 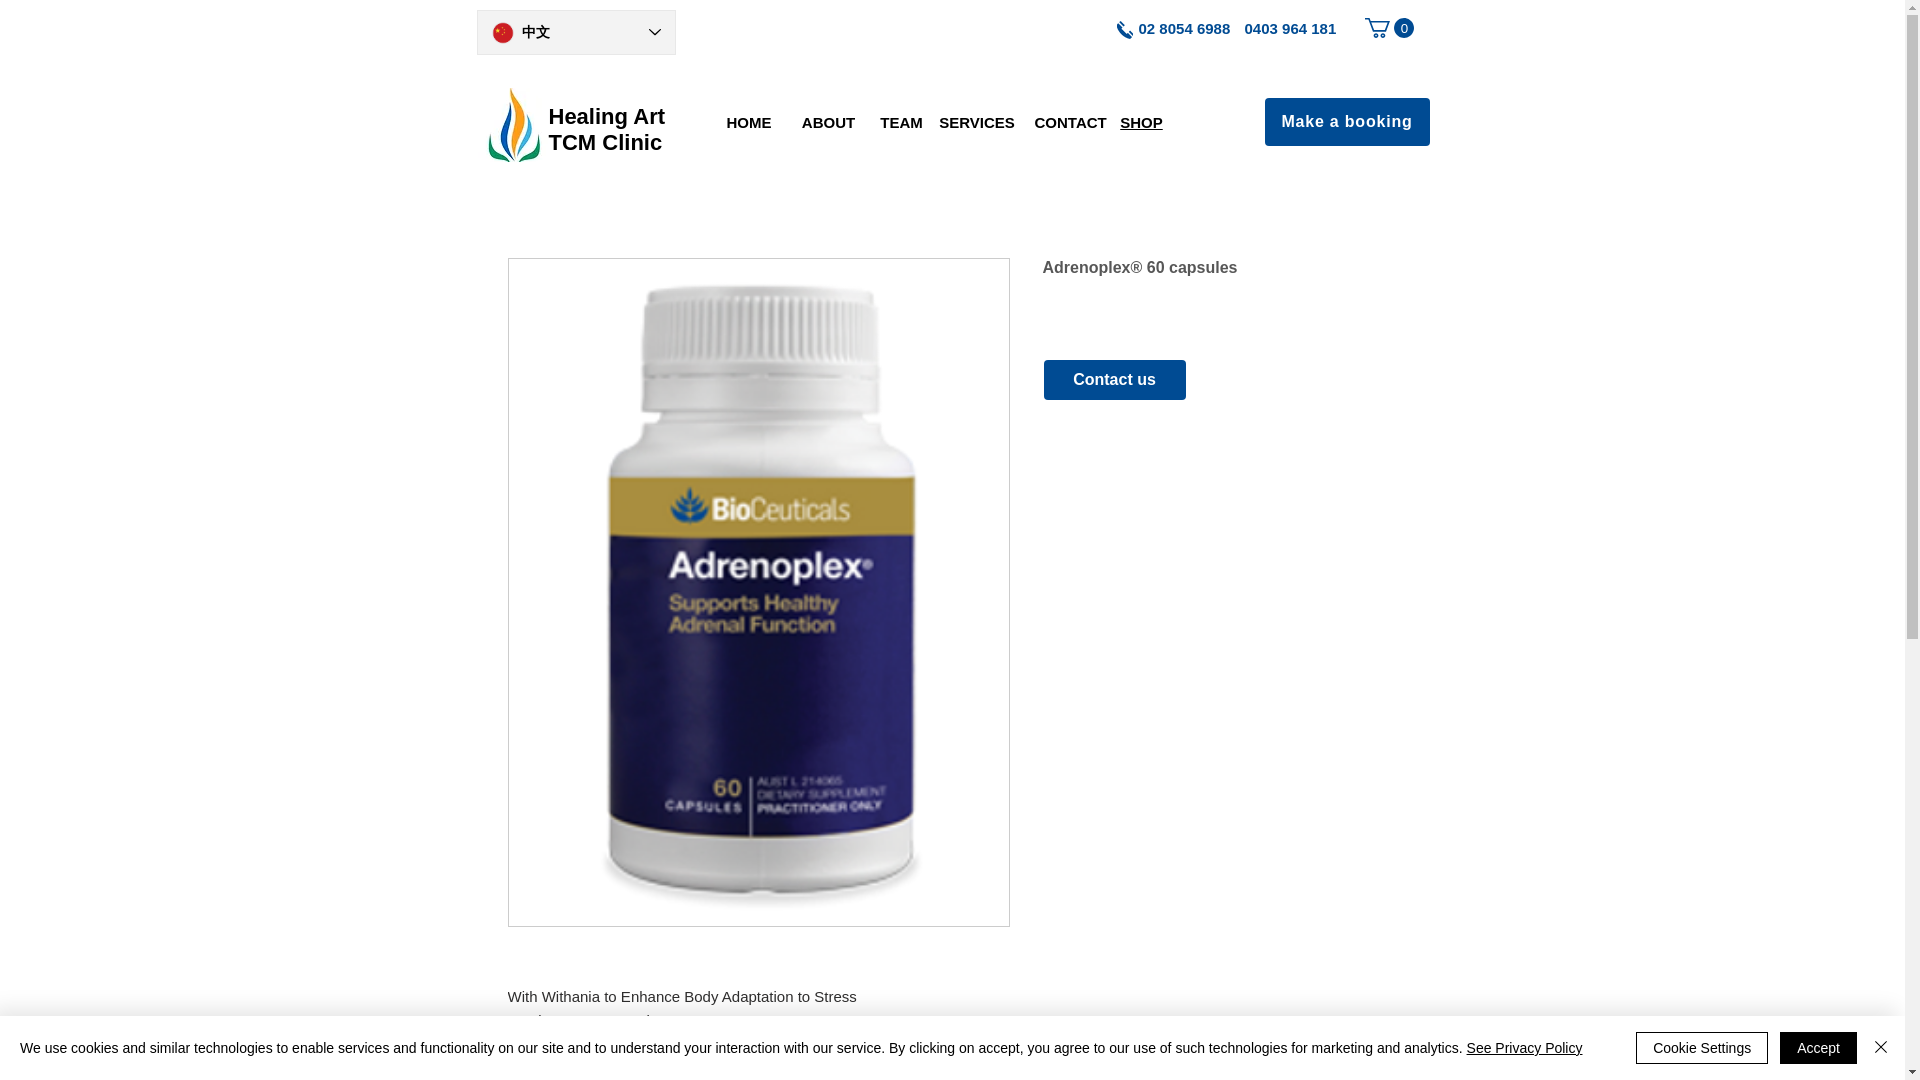 I want to click on 02 8054 6988, so click(x=1184, y=28).